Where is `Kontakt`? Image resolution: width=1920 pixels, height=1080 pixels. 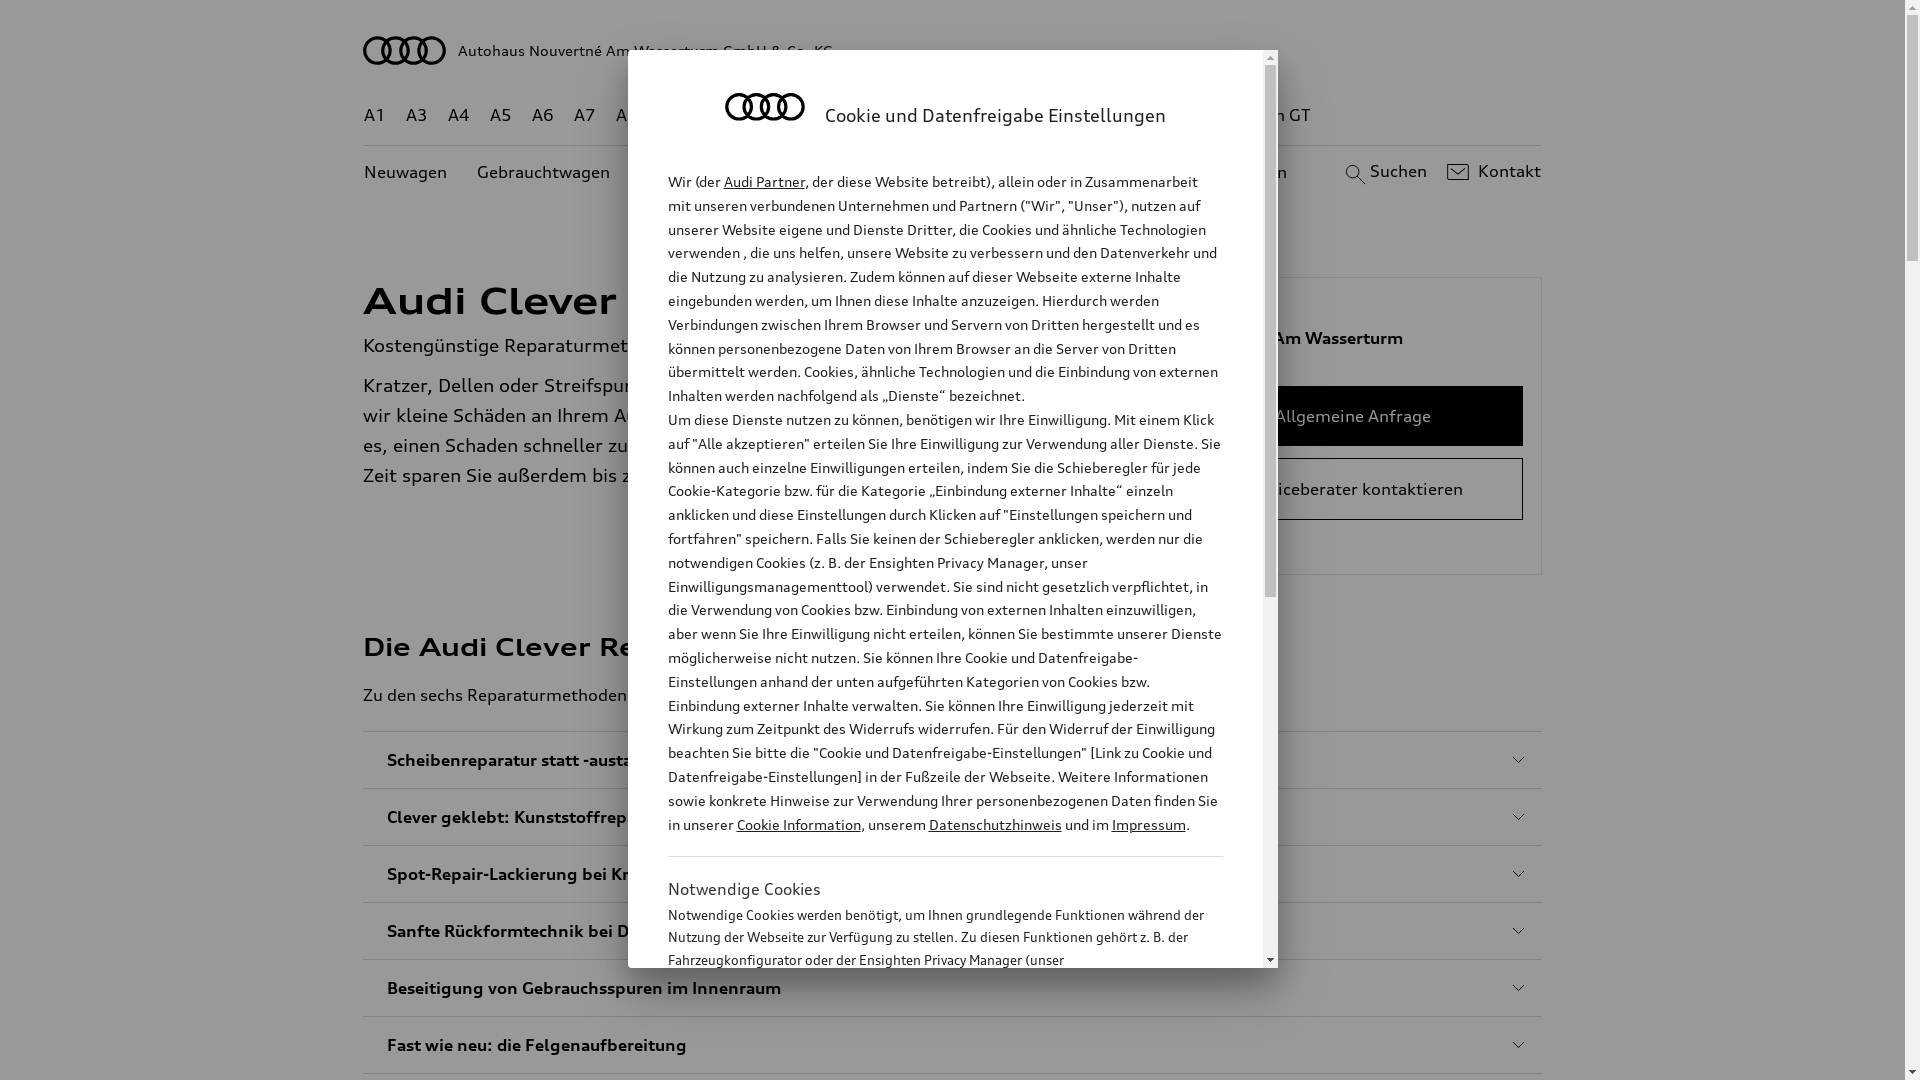
Kontakt is located at coordinates (1492, 172).